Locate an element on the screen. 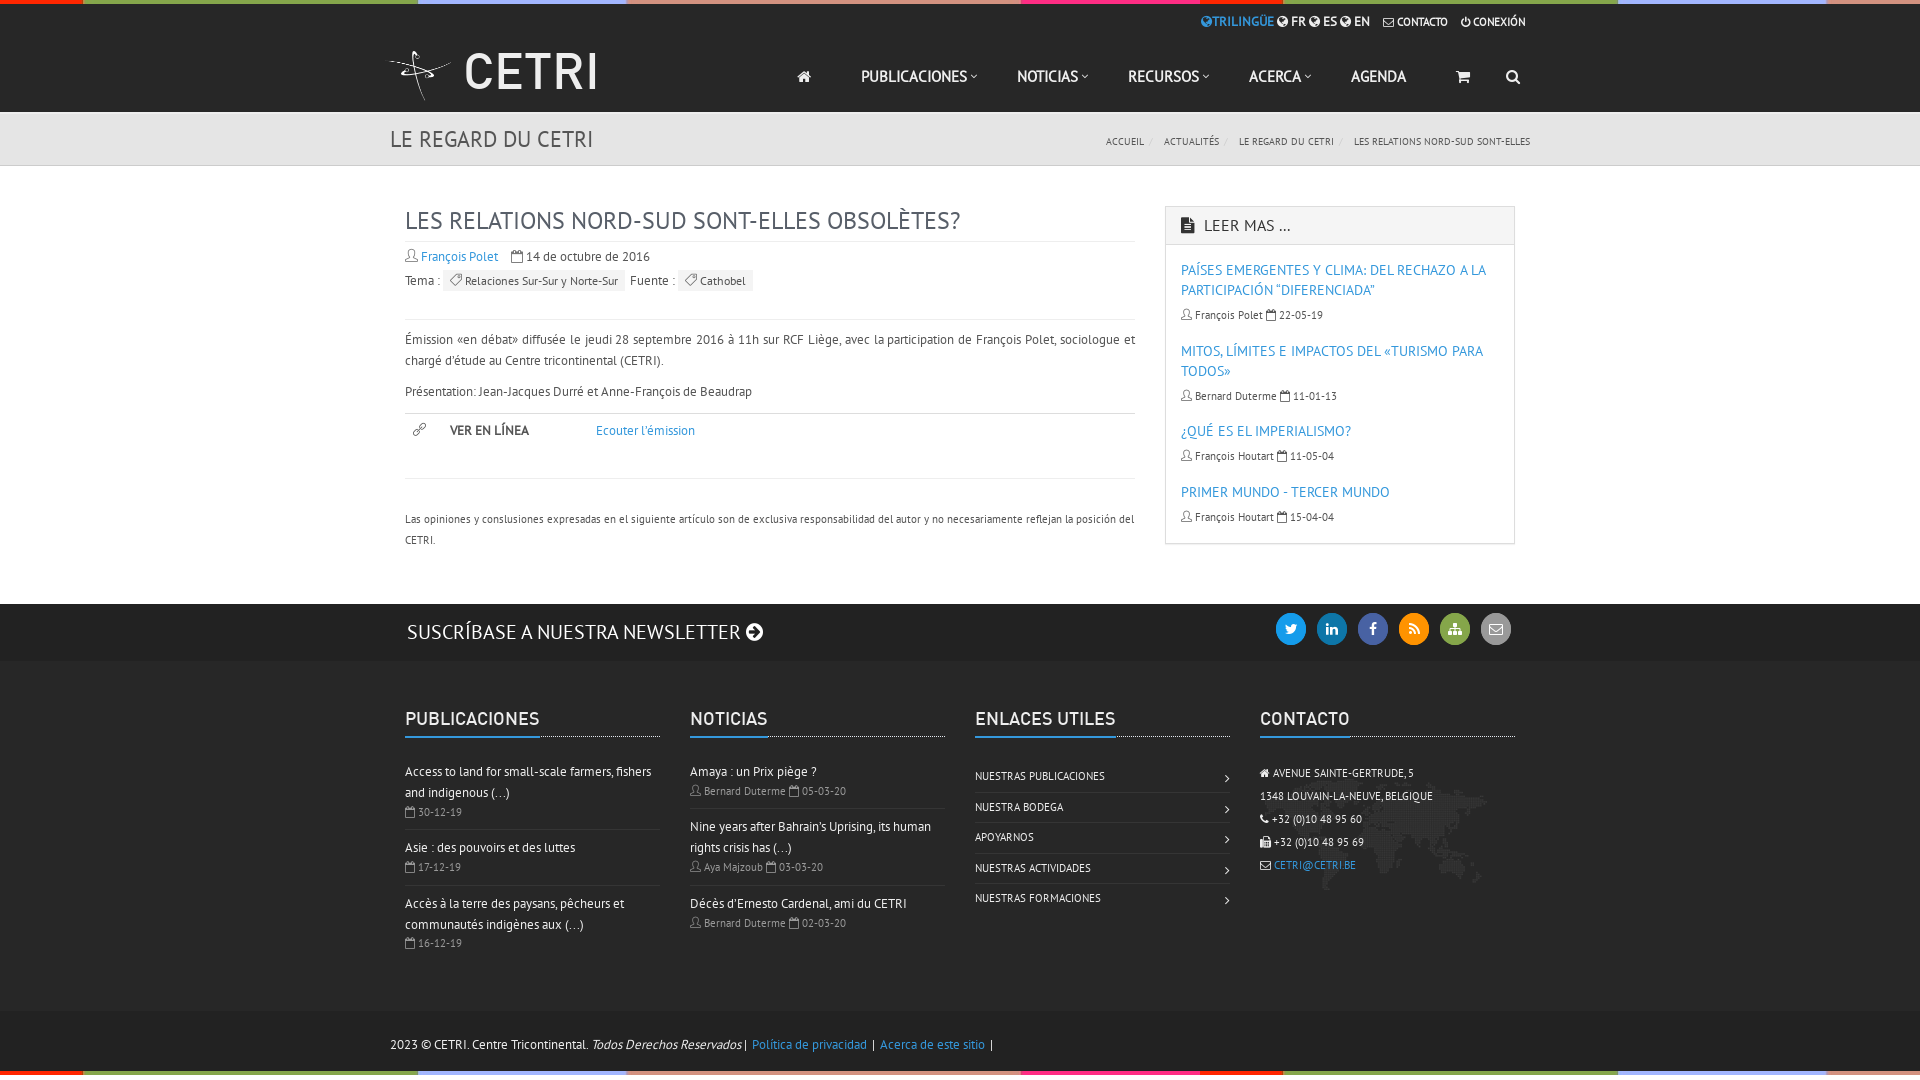  EN is located at coordinates (1355, 22).